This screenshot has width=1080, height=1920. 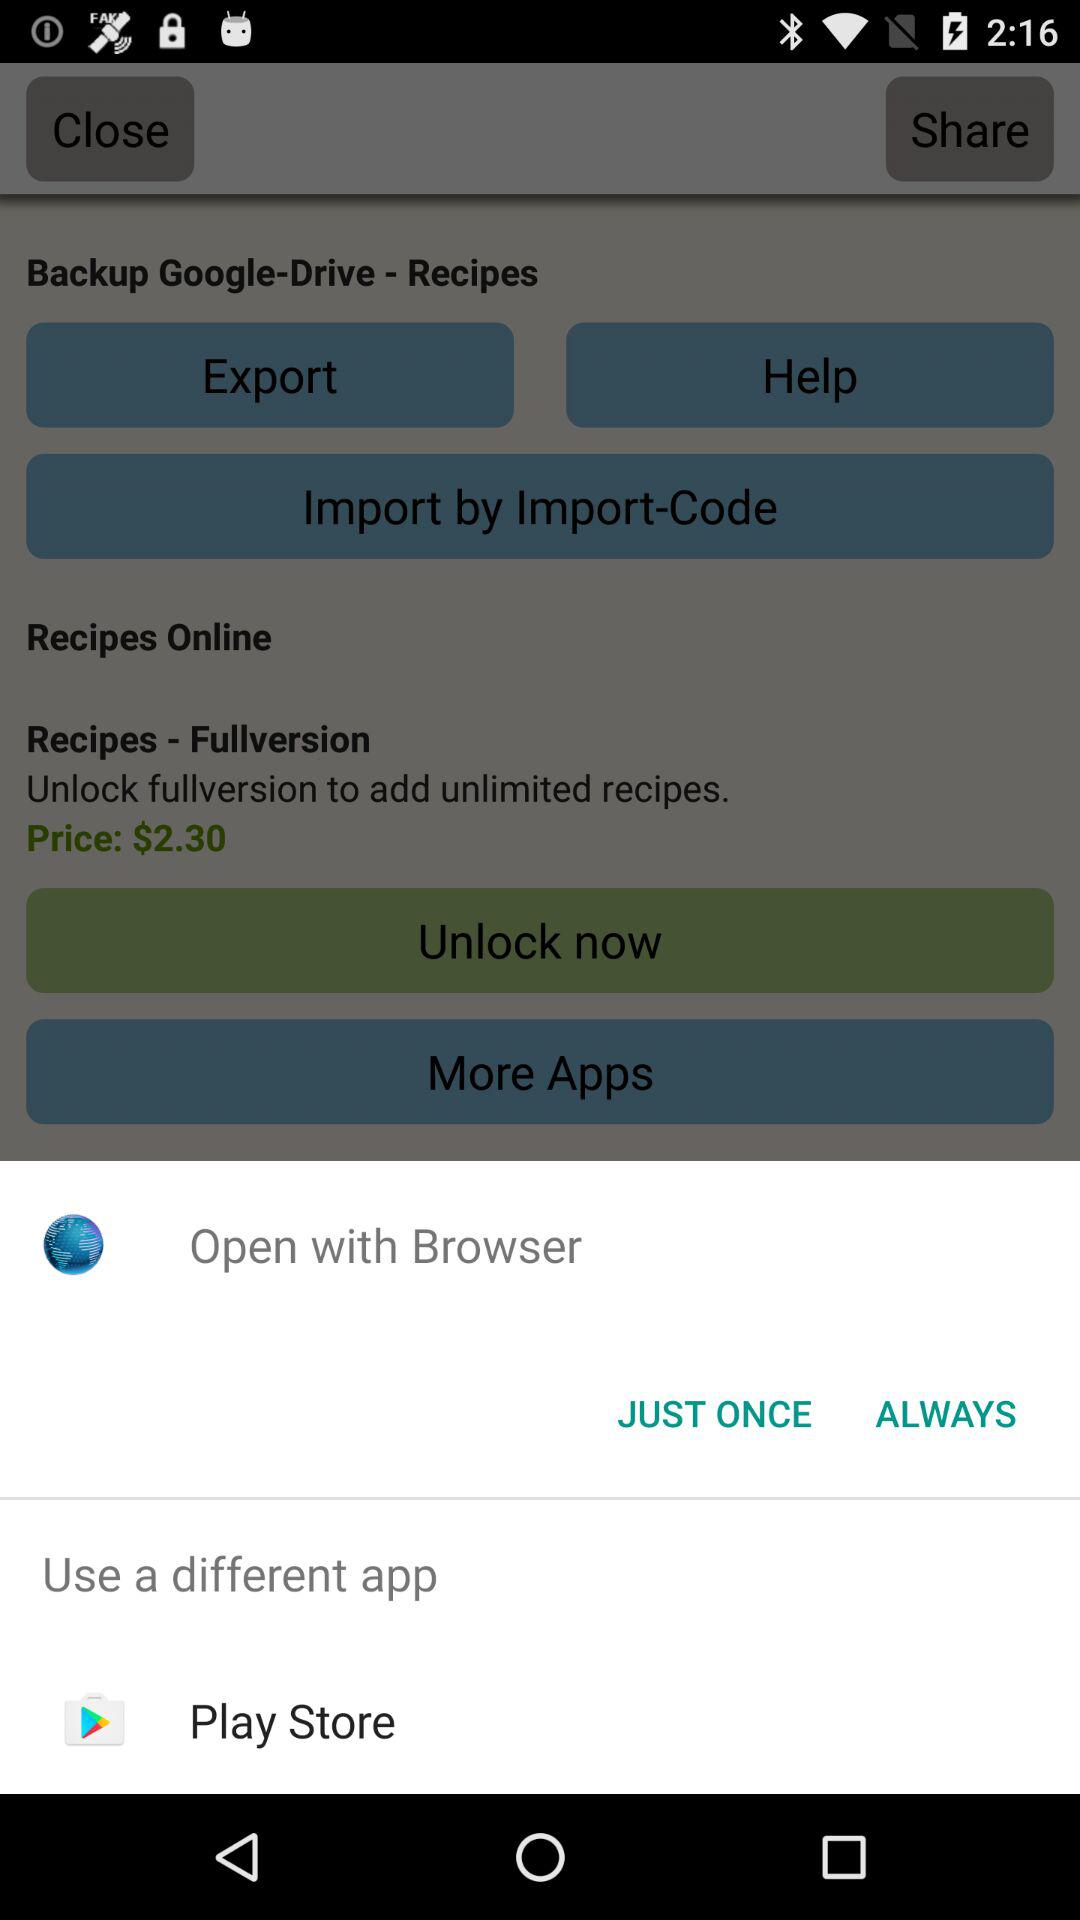 What do you see at coordinates (292, 1720) in the screenshot?
I see `scroll to the play store app` at bounding box center [292, 1720].